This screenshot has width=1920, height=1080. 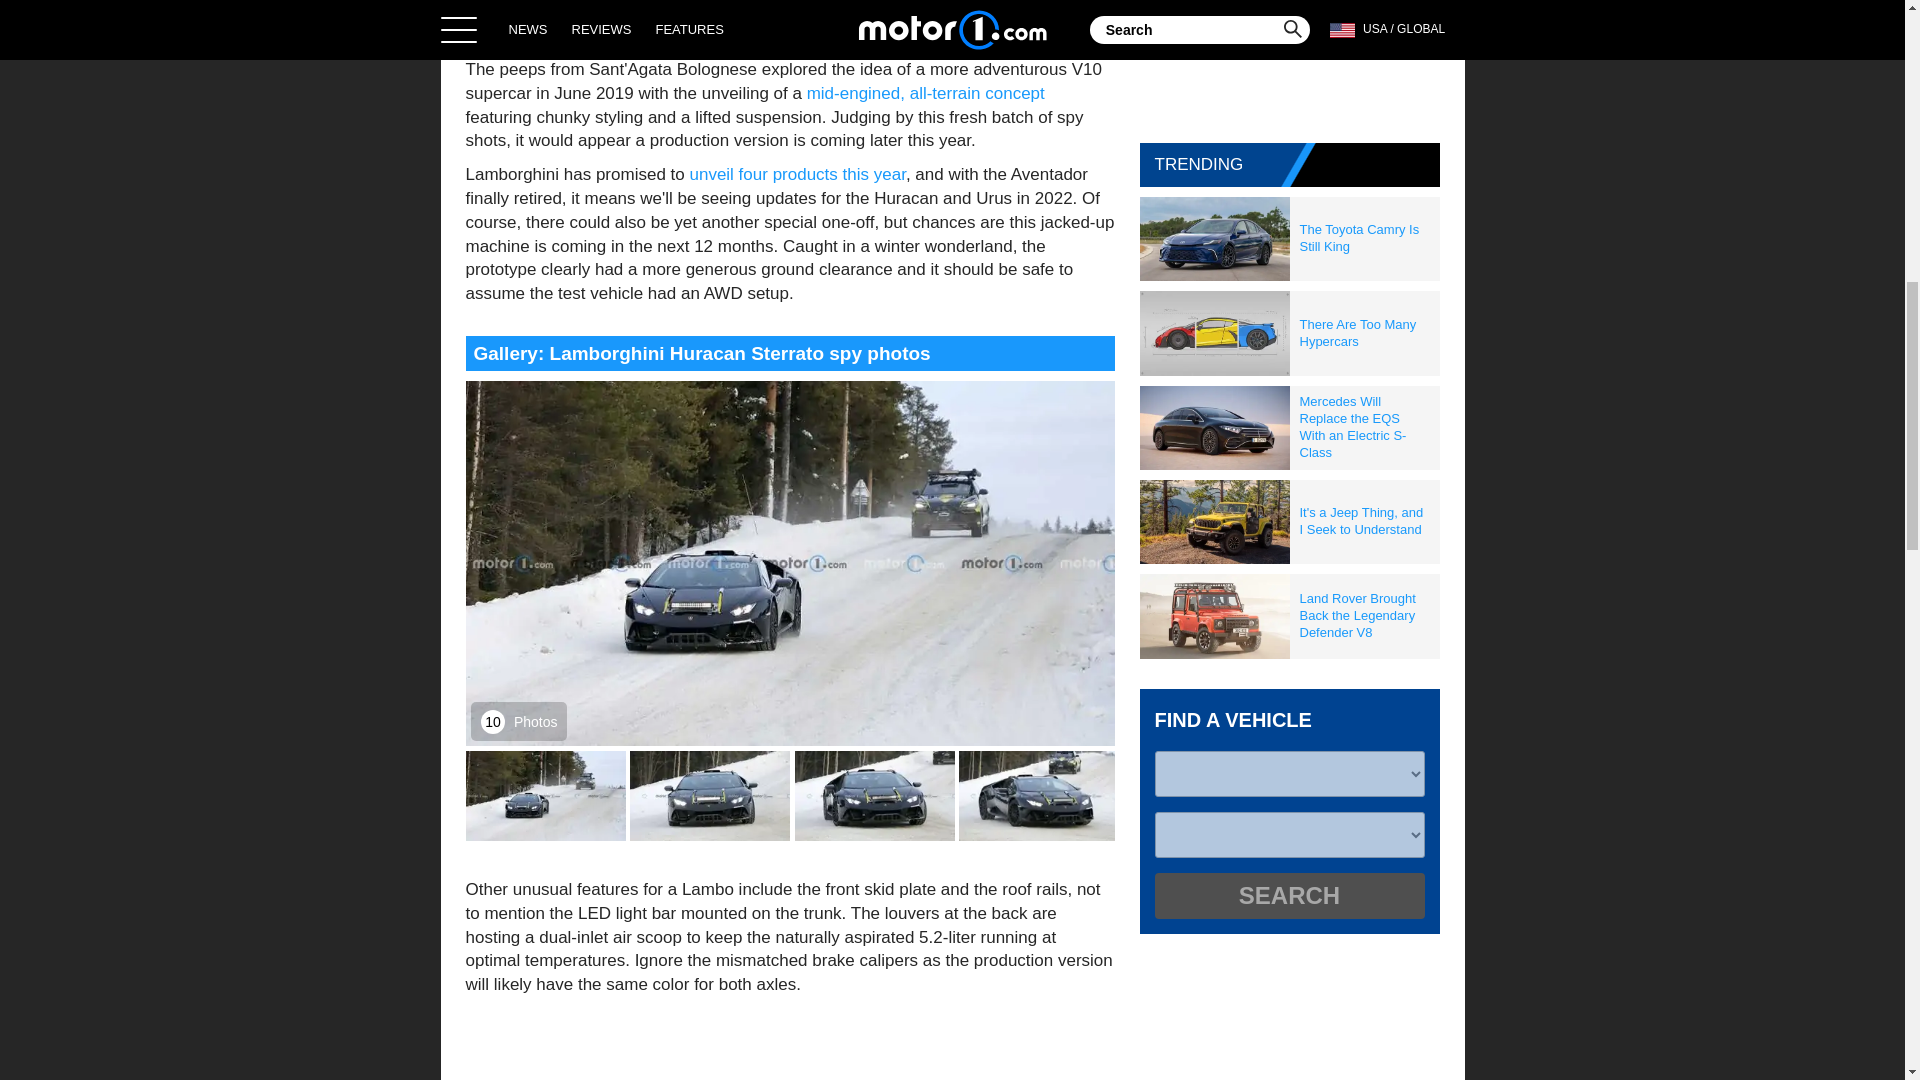 I want to click on unveil four products this year, so click(x=796, y=174).